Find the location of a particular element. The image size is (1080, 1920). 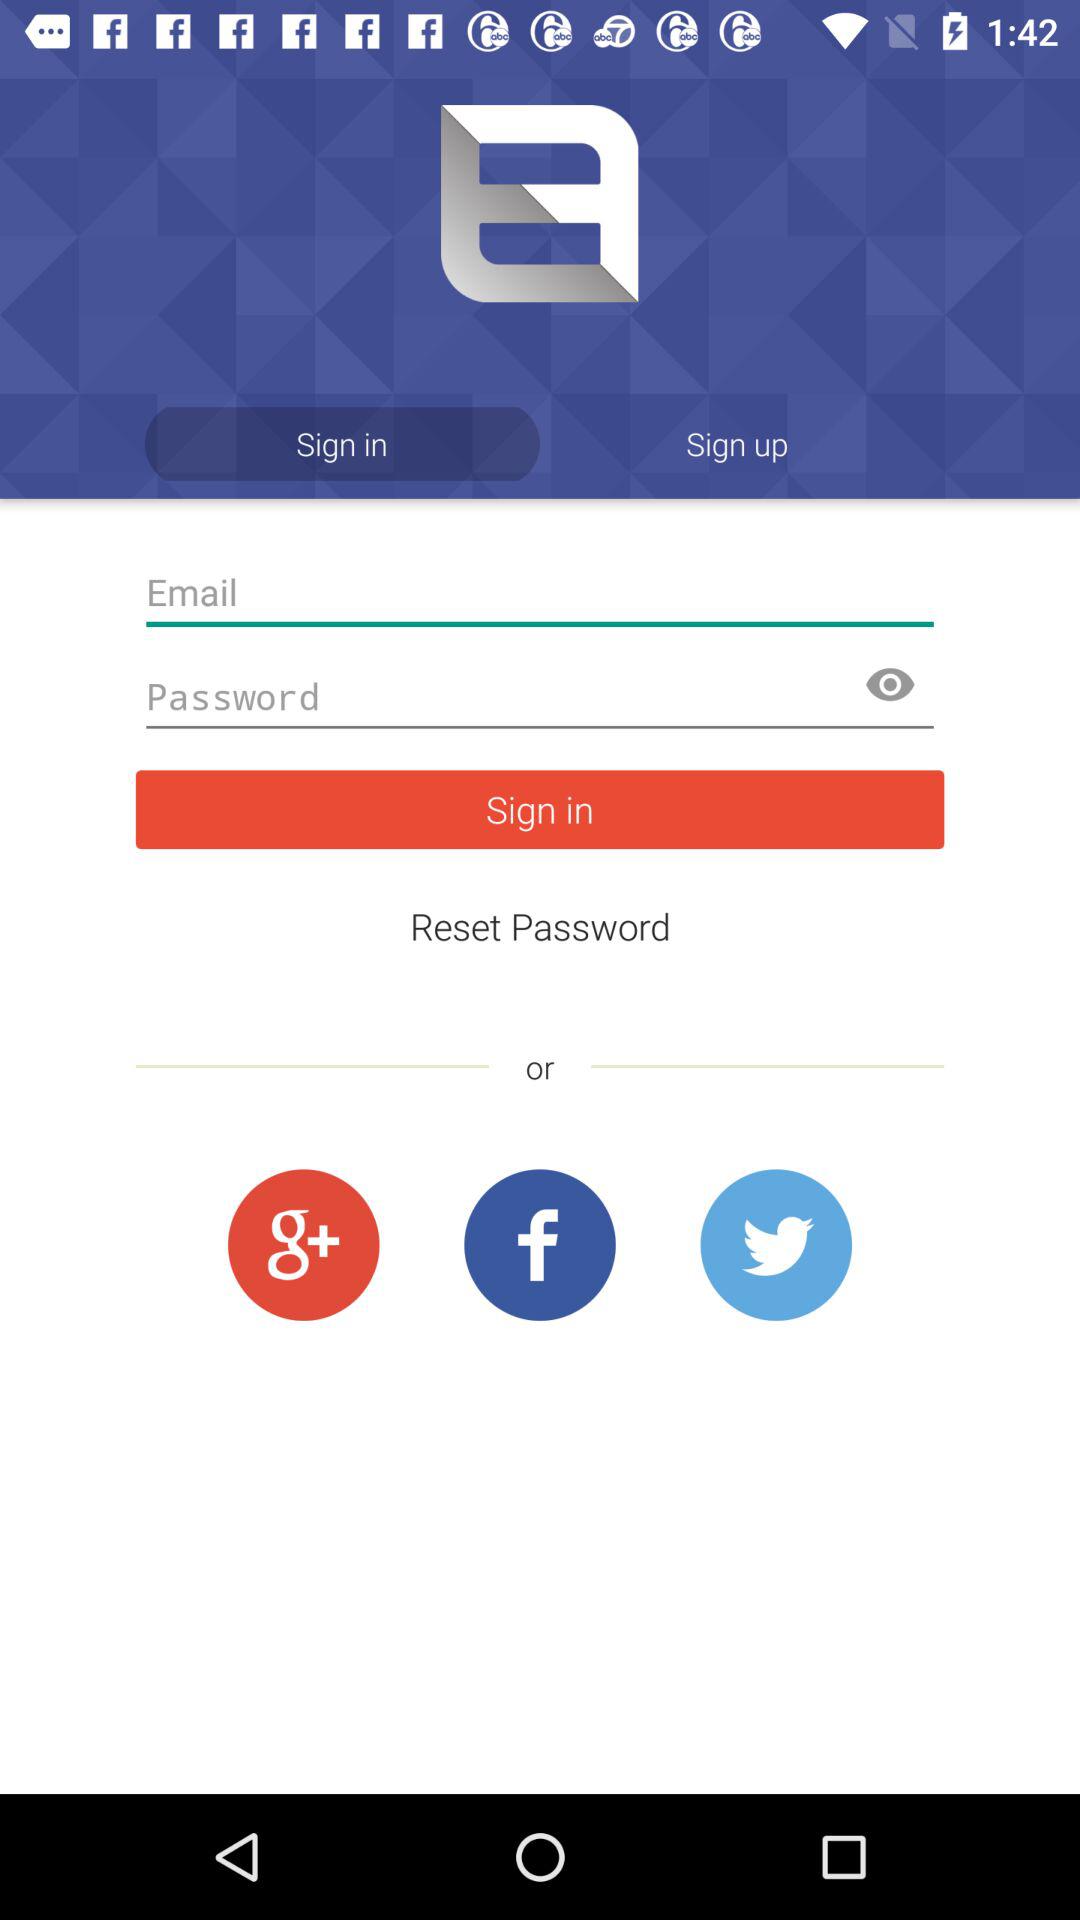

toggle email is located at coordinates (540, 592).